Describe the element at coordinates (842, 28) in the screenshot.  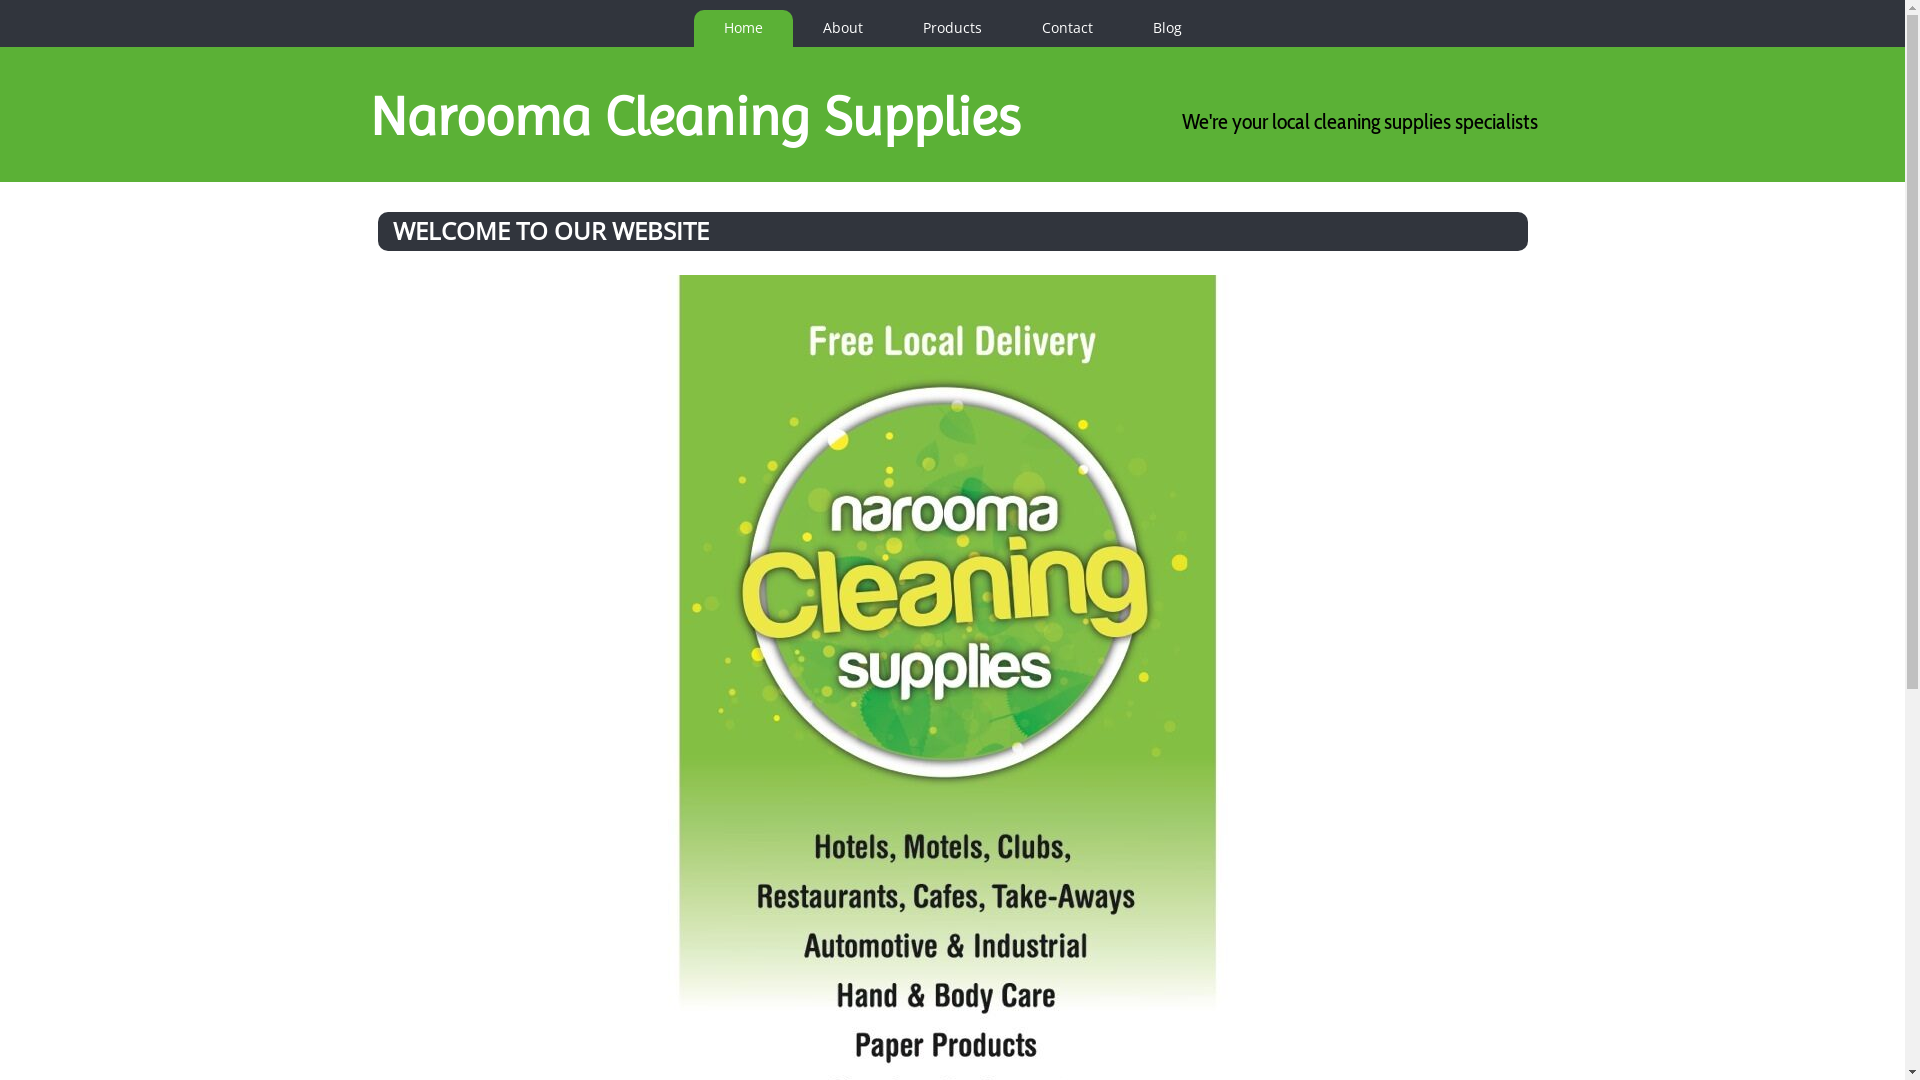
I see `About` at that location.